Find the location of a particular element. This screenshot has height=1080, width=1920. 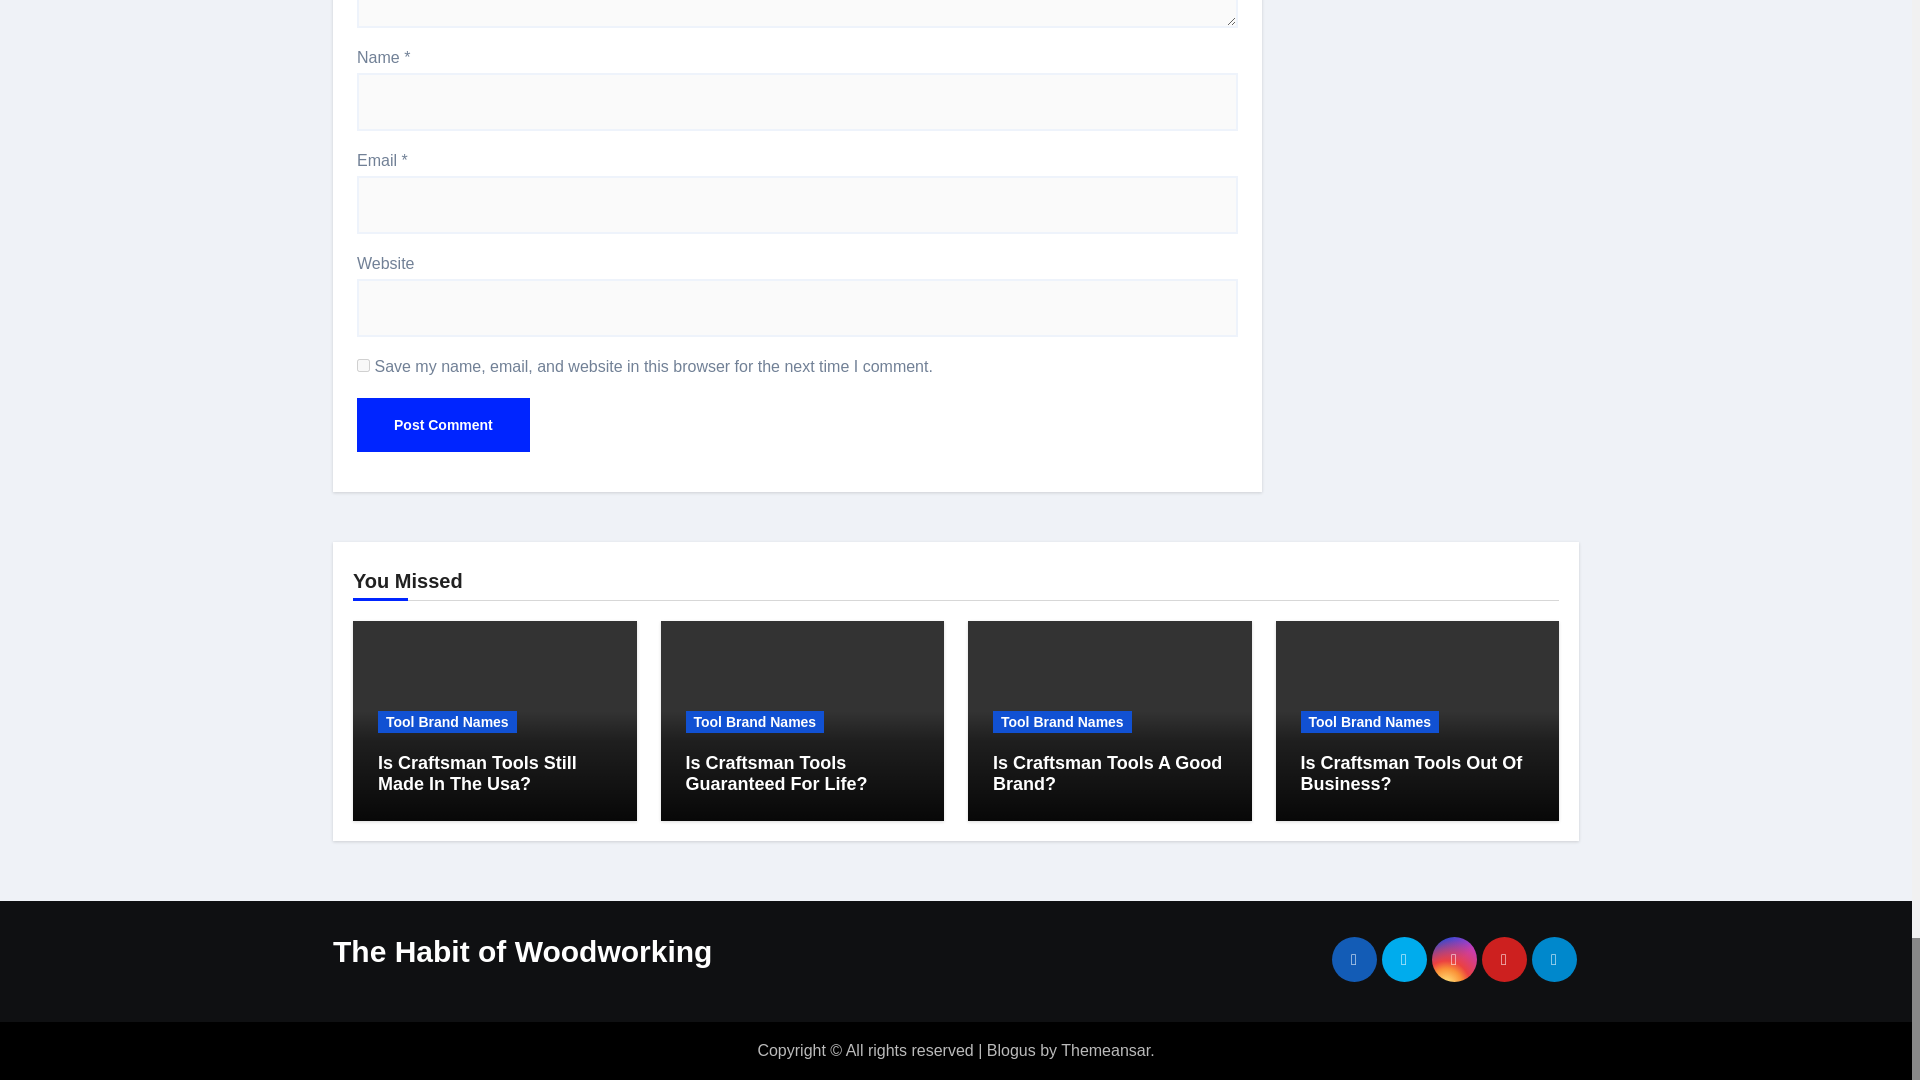

Permalink to: Is Craftsman Tools Guaranteed For Life? is located at coordinates (776, 773).